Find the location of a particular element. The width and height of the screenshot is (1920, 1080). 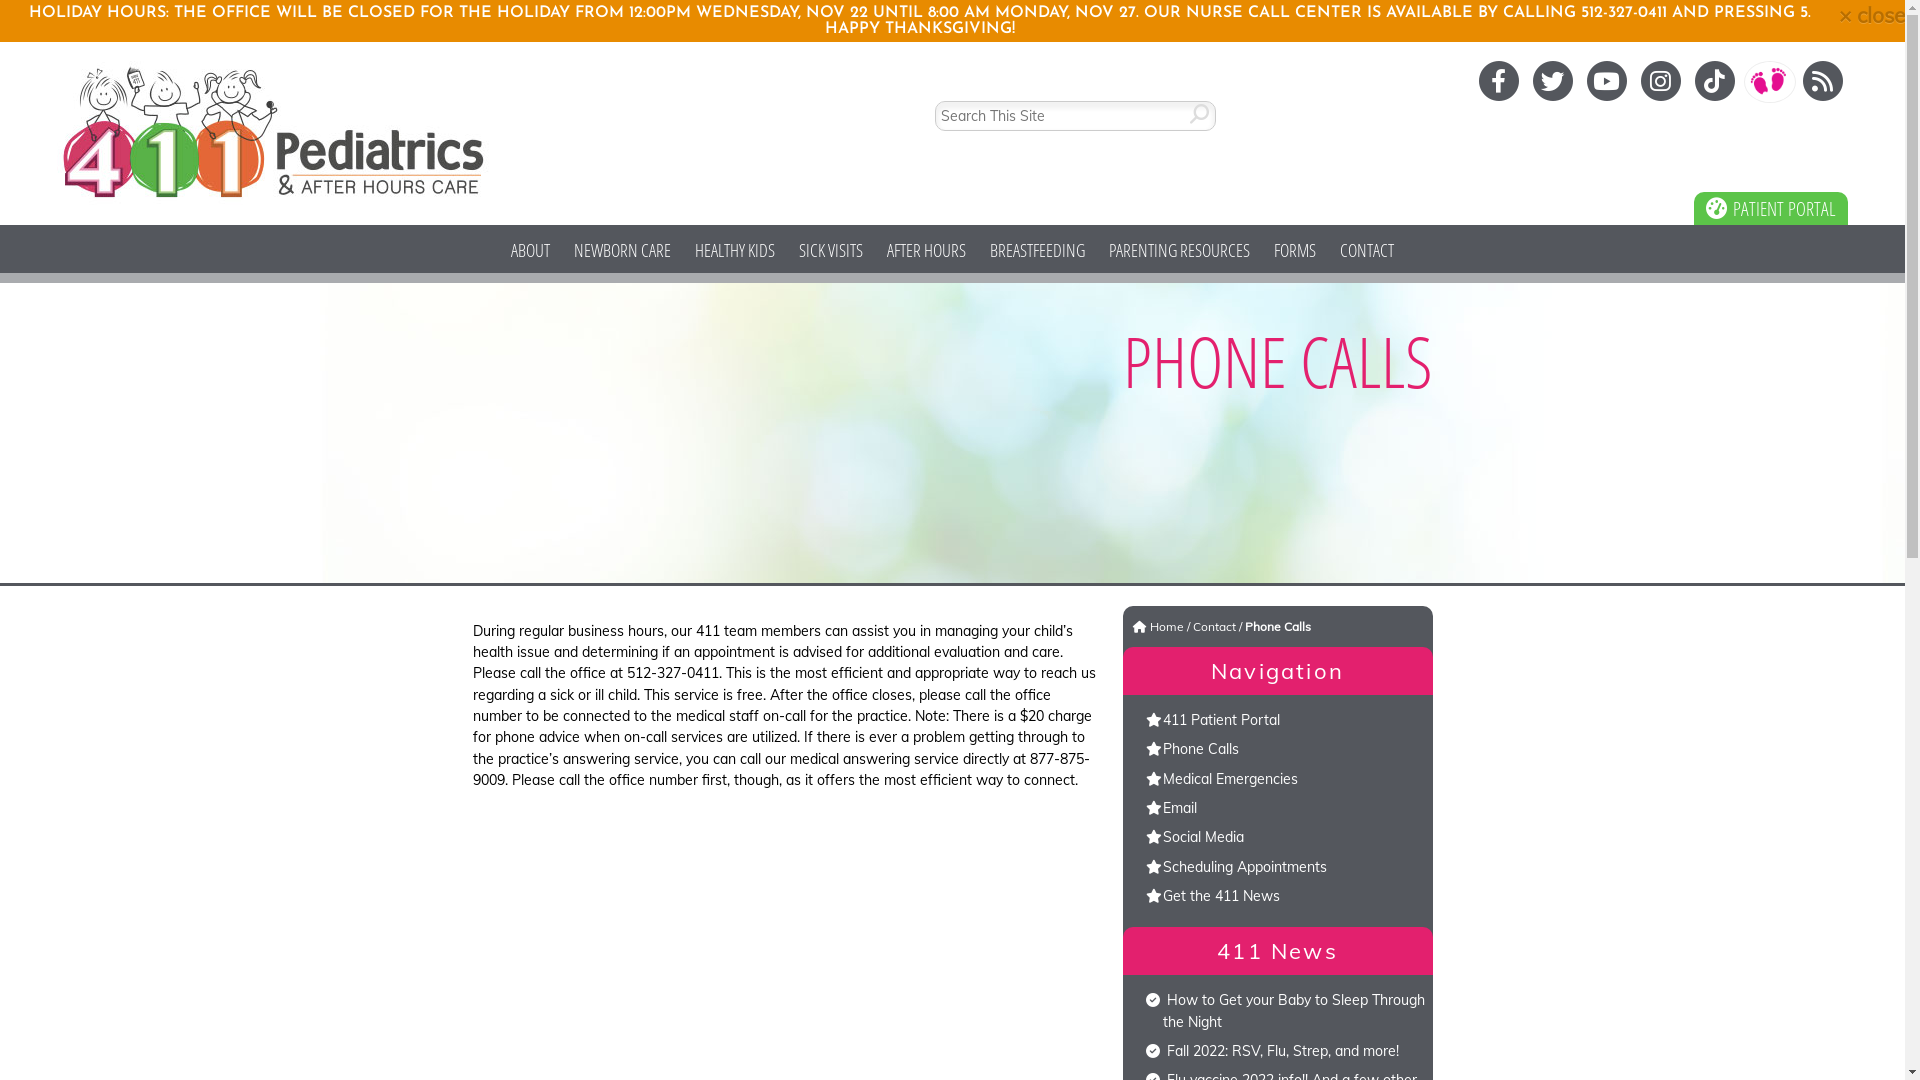

Medical Emergencies is located at coordinates (1230, 778).